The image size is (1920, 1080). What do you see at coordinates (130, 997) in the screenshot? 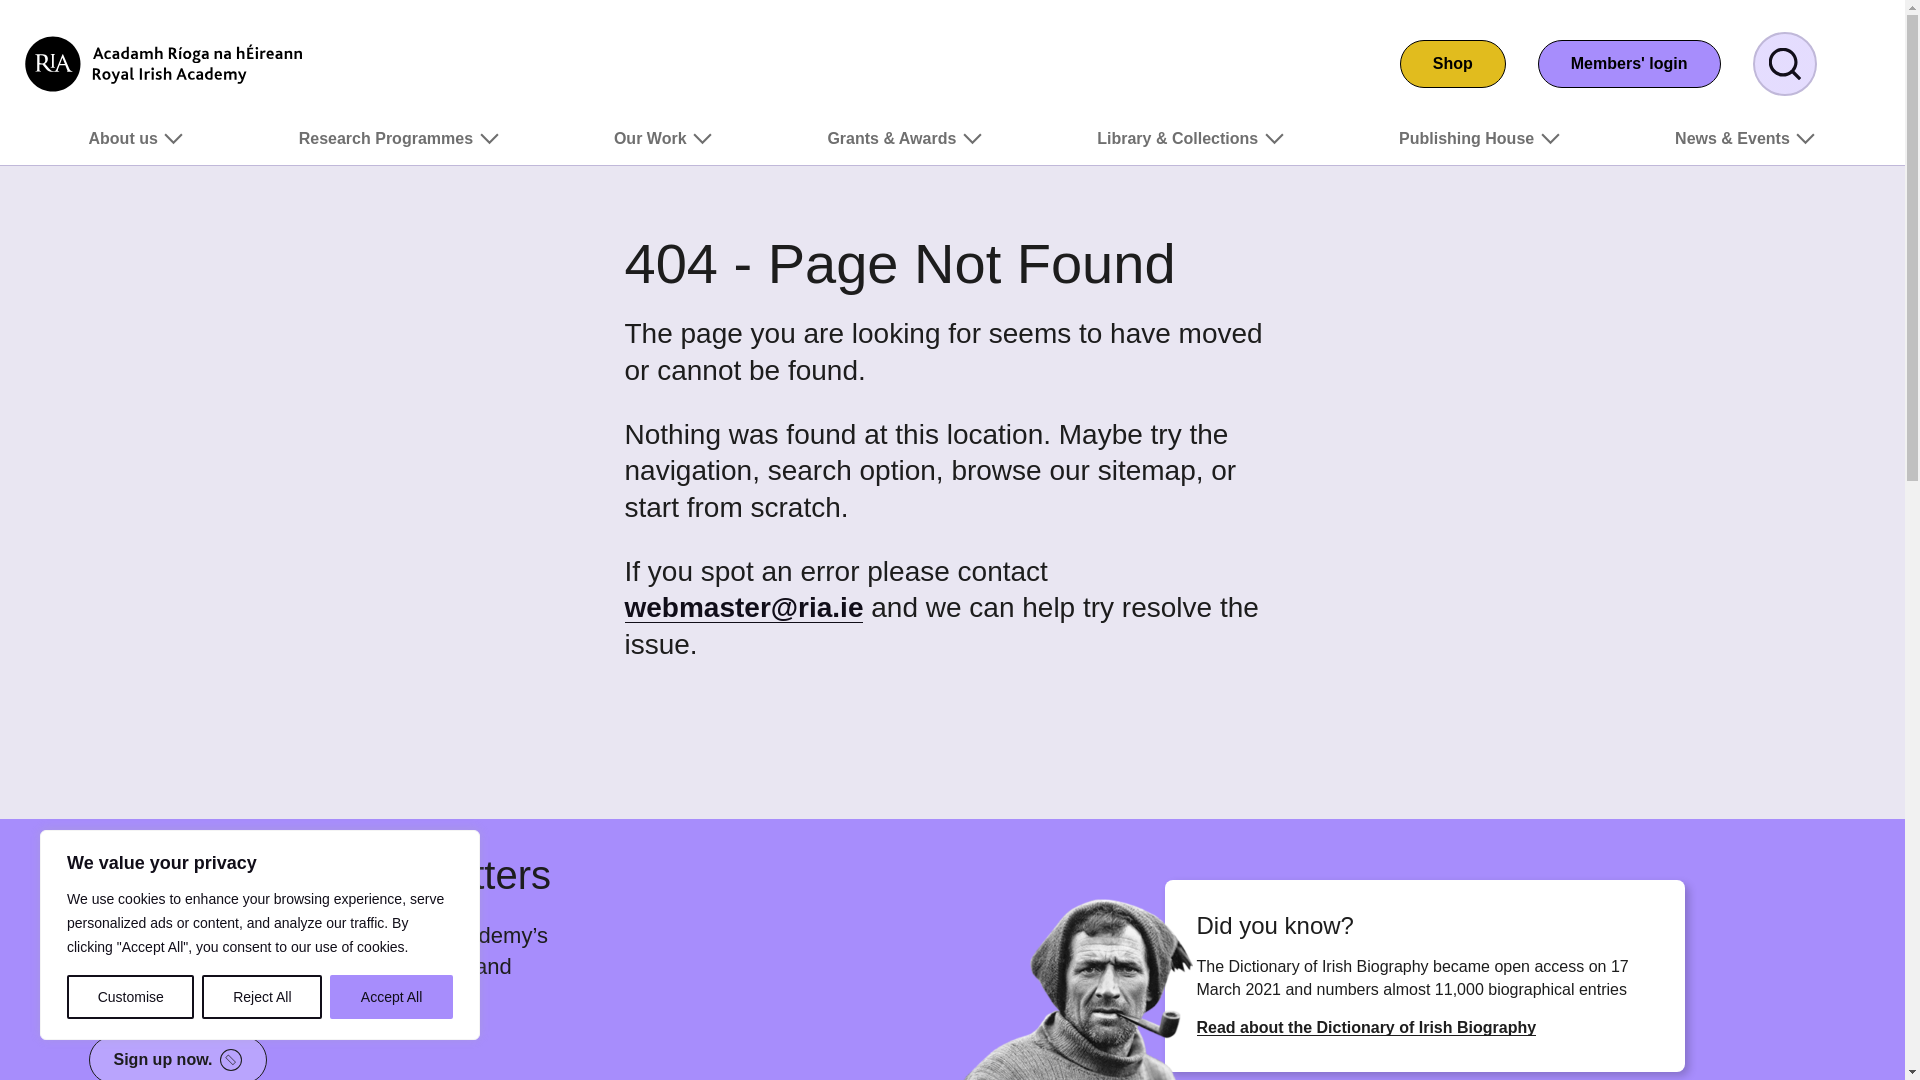
I see `Customise` at bounding box center [130, 997].